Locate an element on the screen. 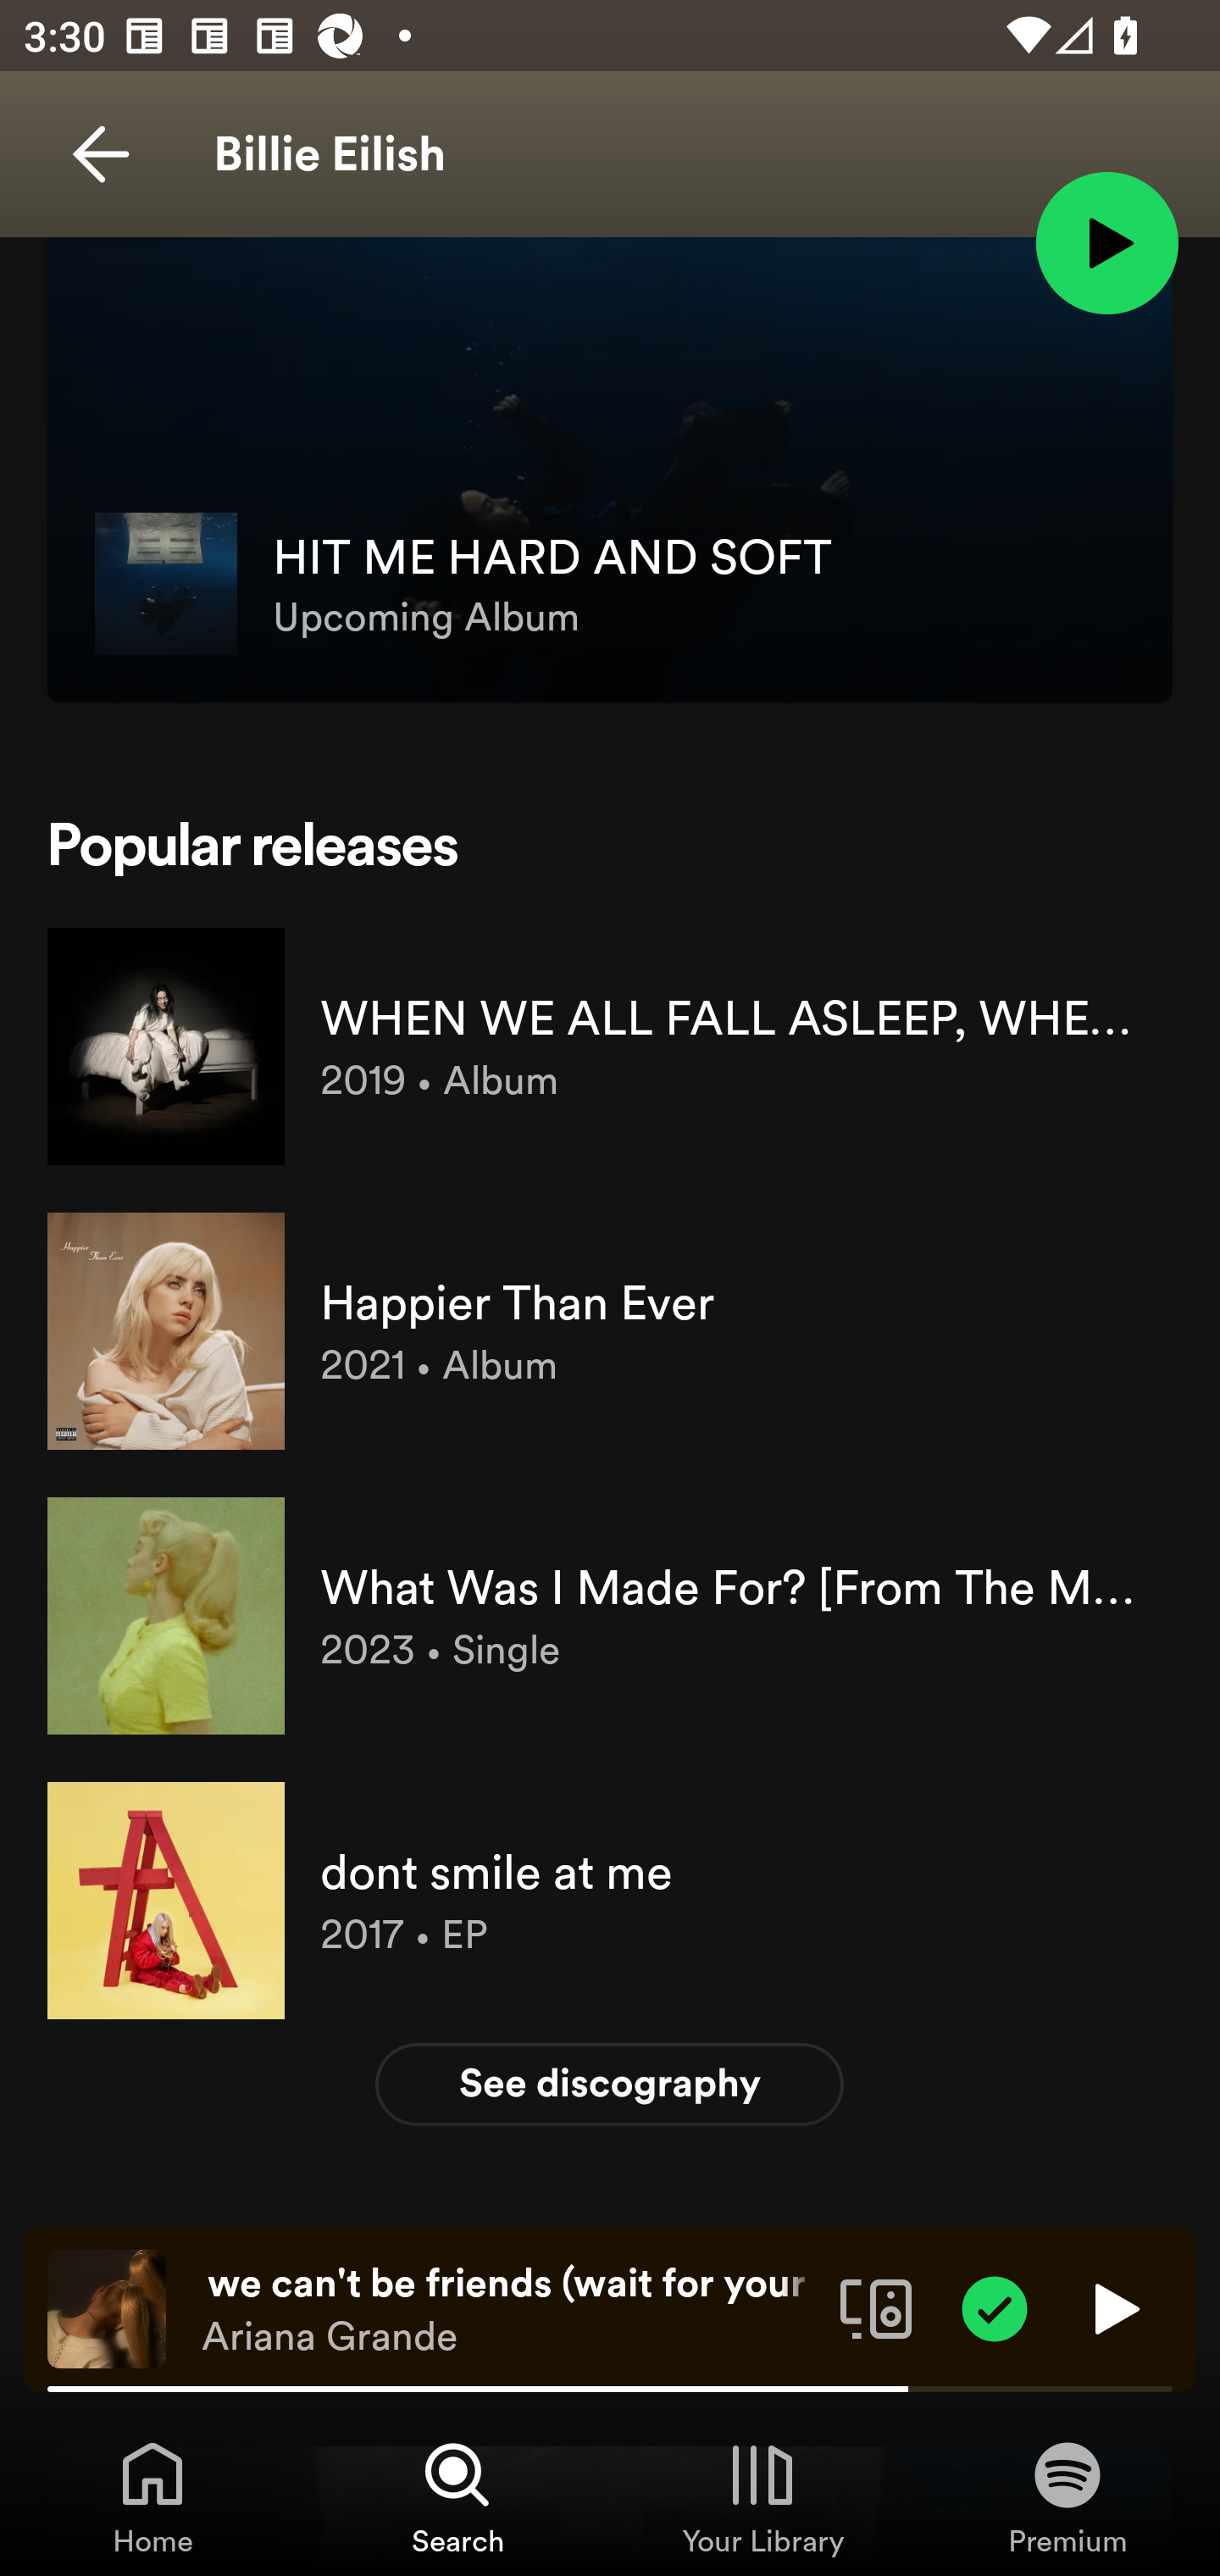 The image size is (1220, 2576). Your Library, Tab 3 of 4 Your Library Your Library is located at coordinates (762, 2496).